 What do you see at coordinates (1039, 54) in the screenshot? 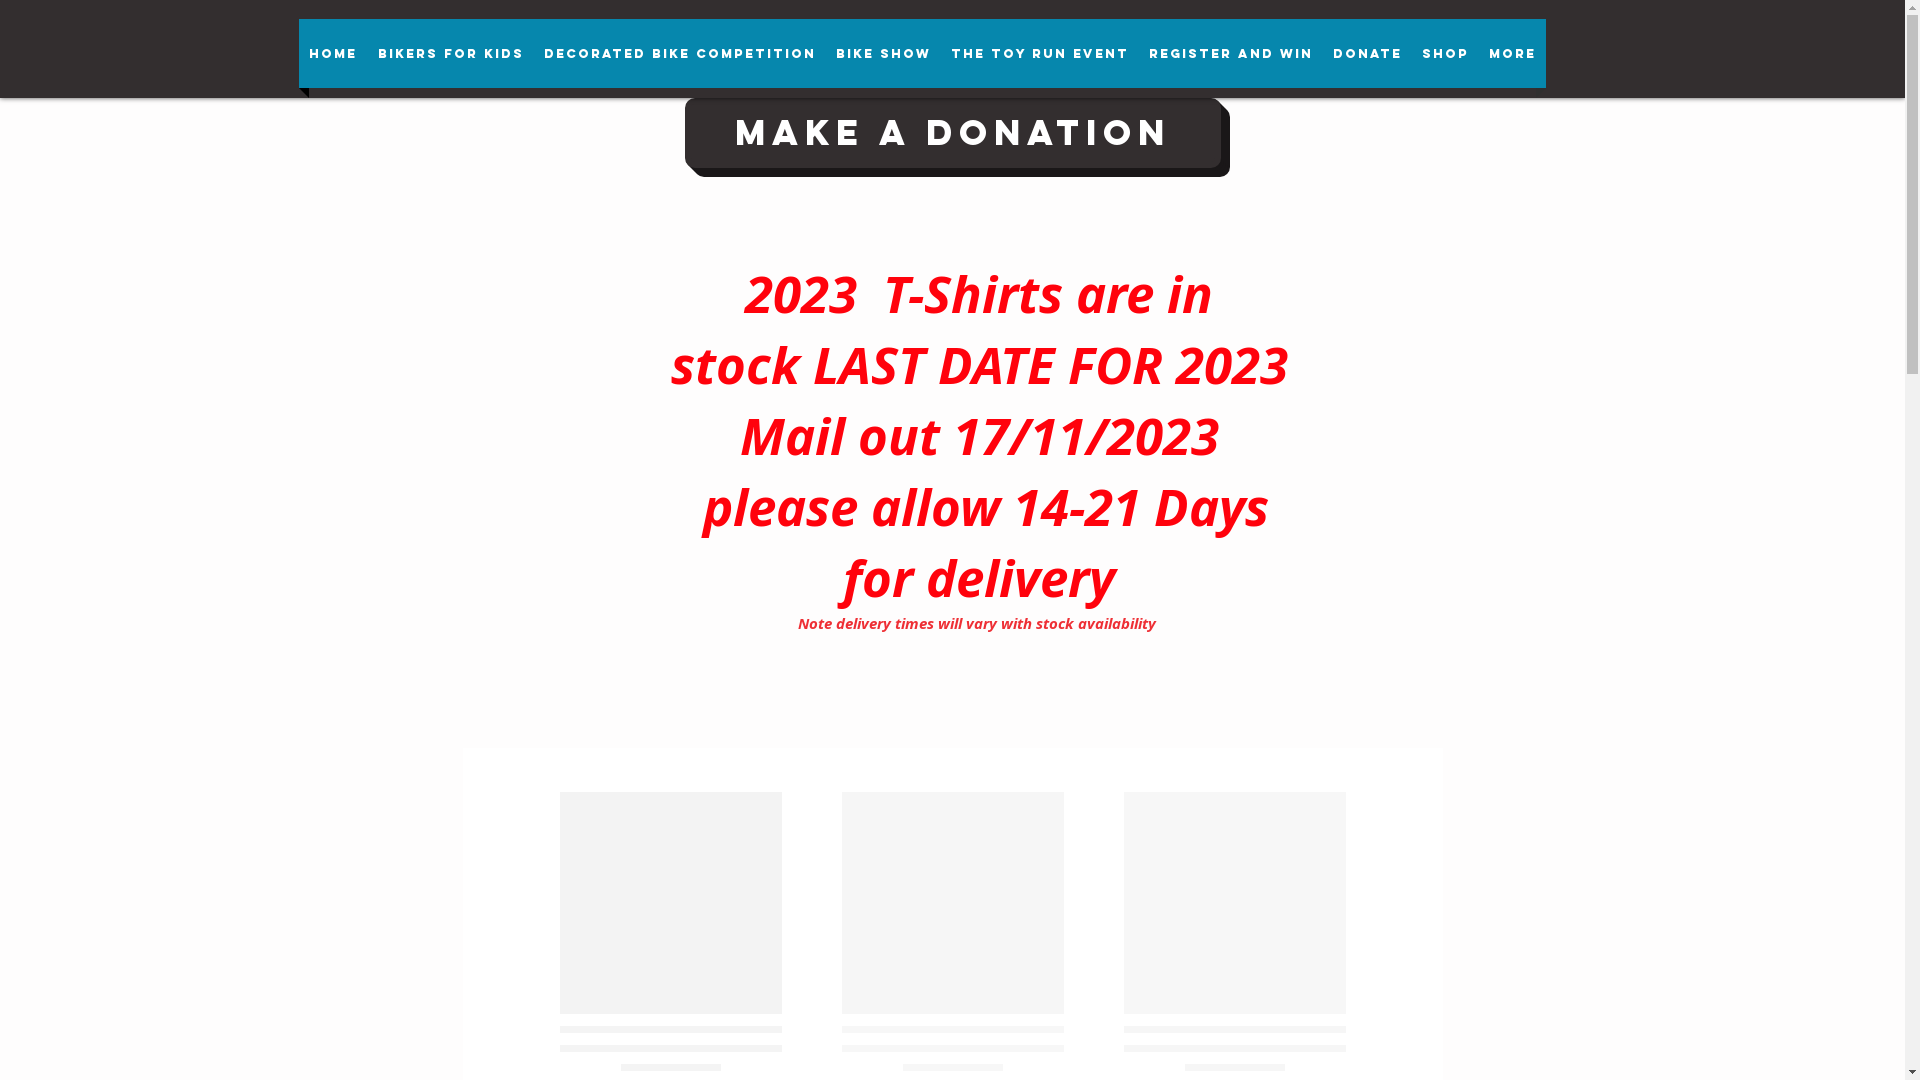
I see `The Toy Run Event` at bounding box center [1039, 54].